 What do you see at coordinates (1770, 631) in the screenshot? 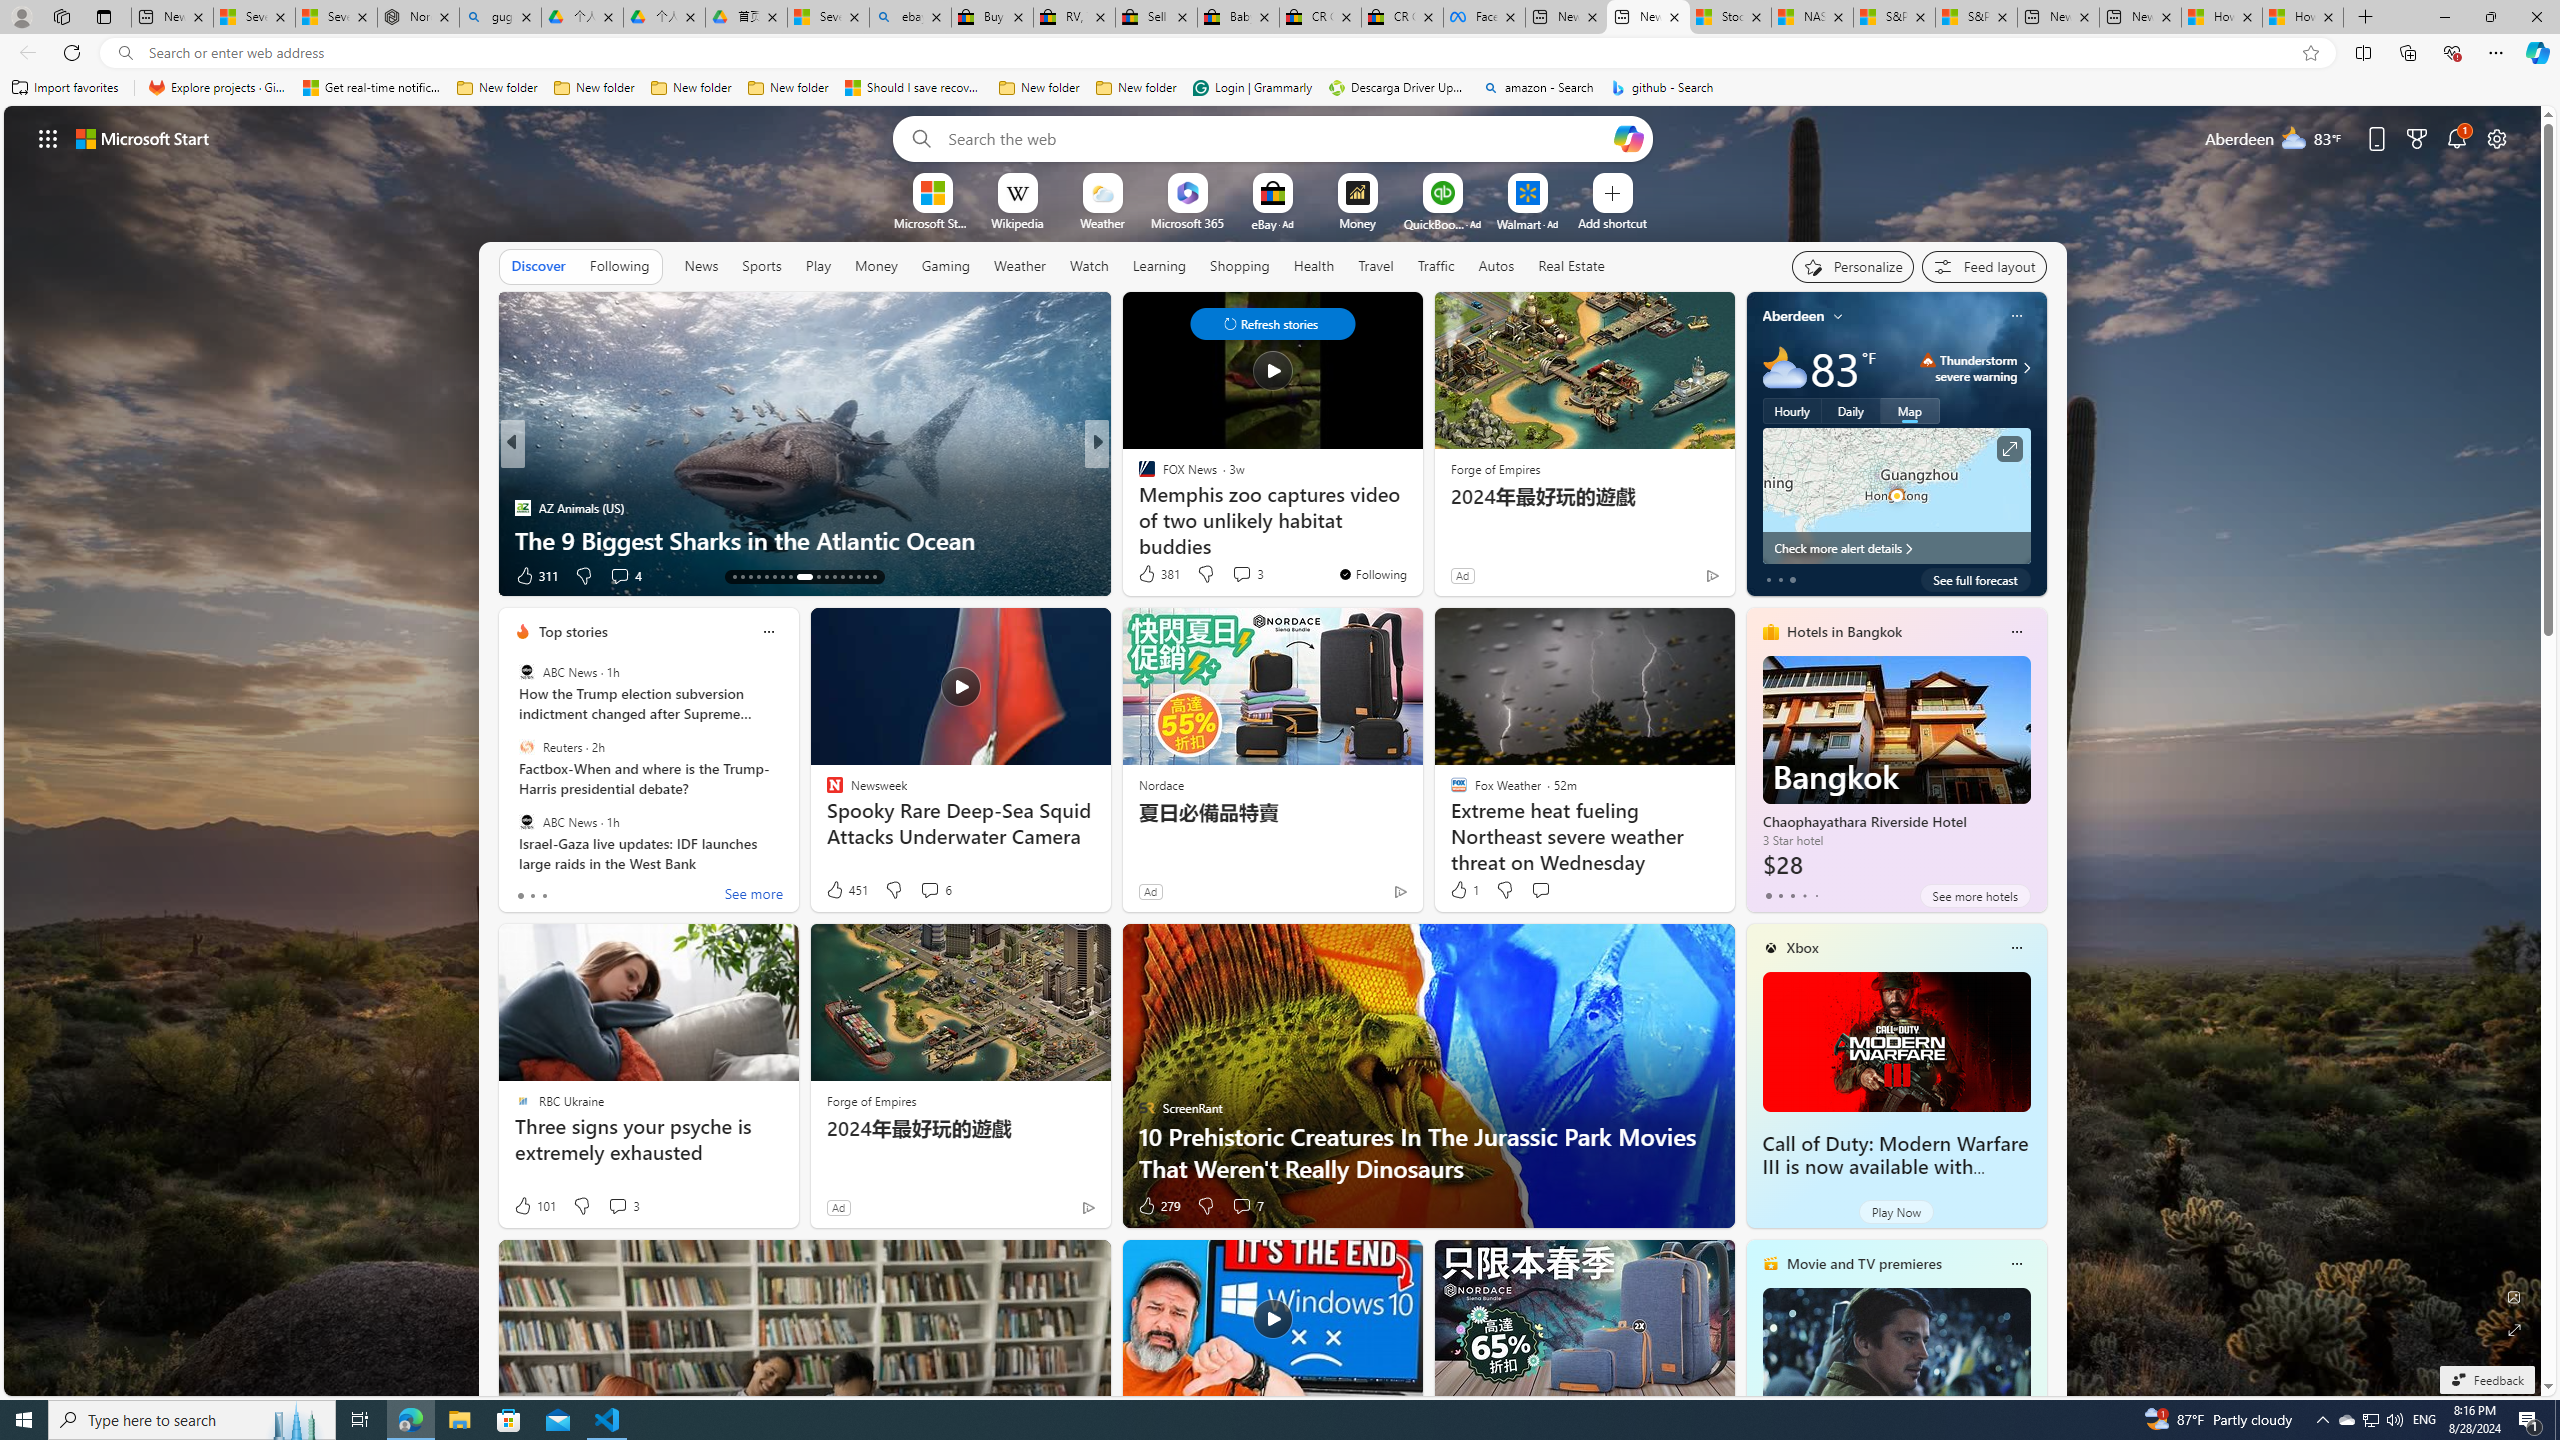
I see `hotels-header-icon` at bounding box center [1770, 631].